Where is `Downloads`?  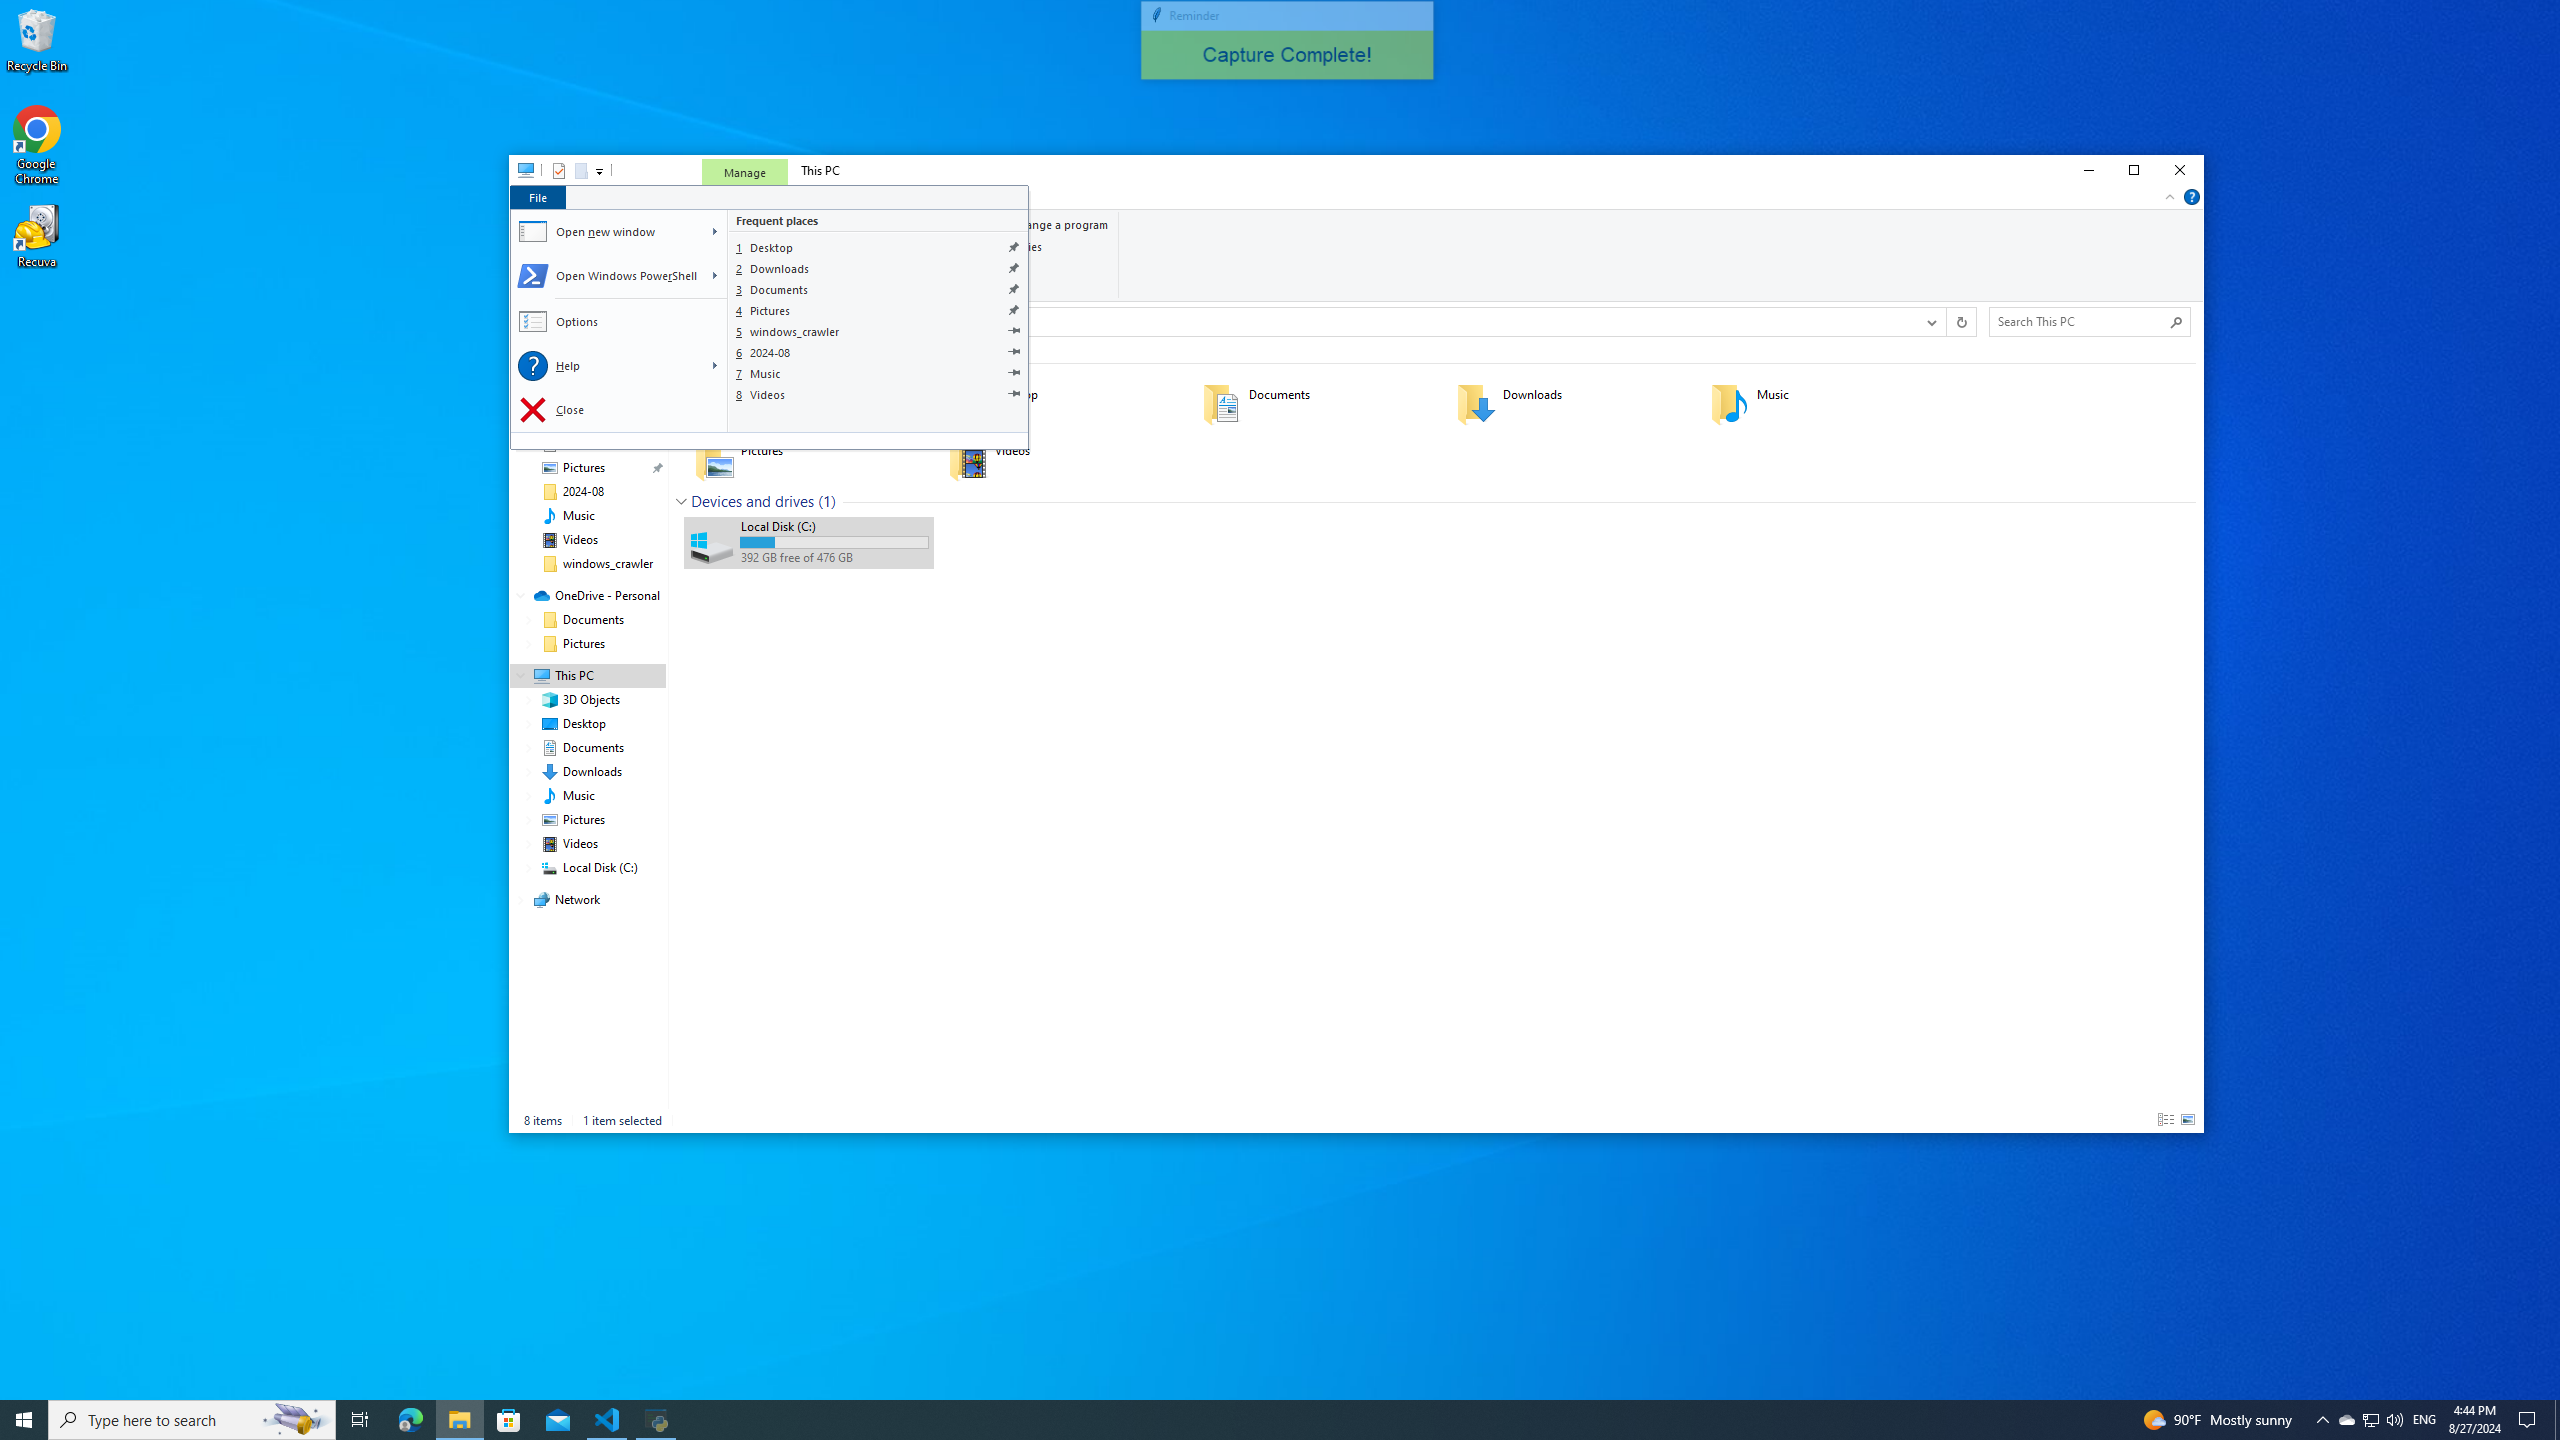
Downloads is located at coordinates (879, 268).